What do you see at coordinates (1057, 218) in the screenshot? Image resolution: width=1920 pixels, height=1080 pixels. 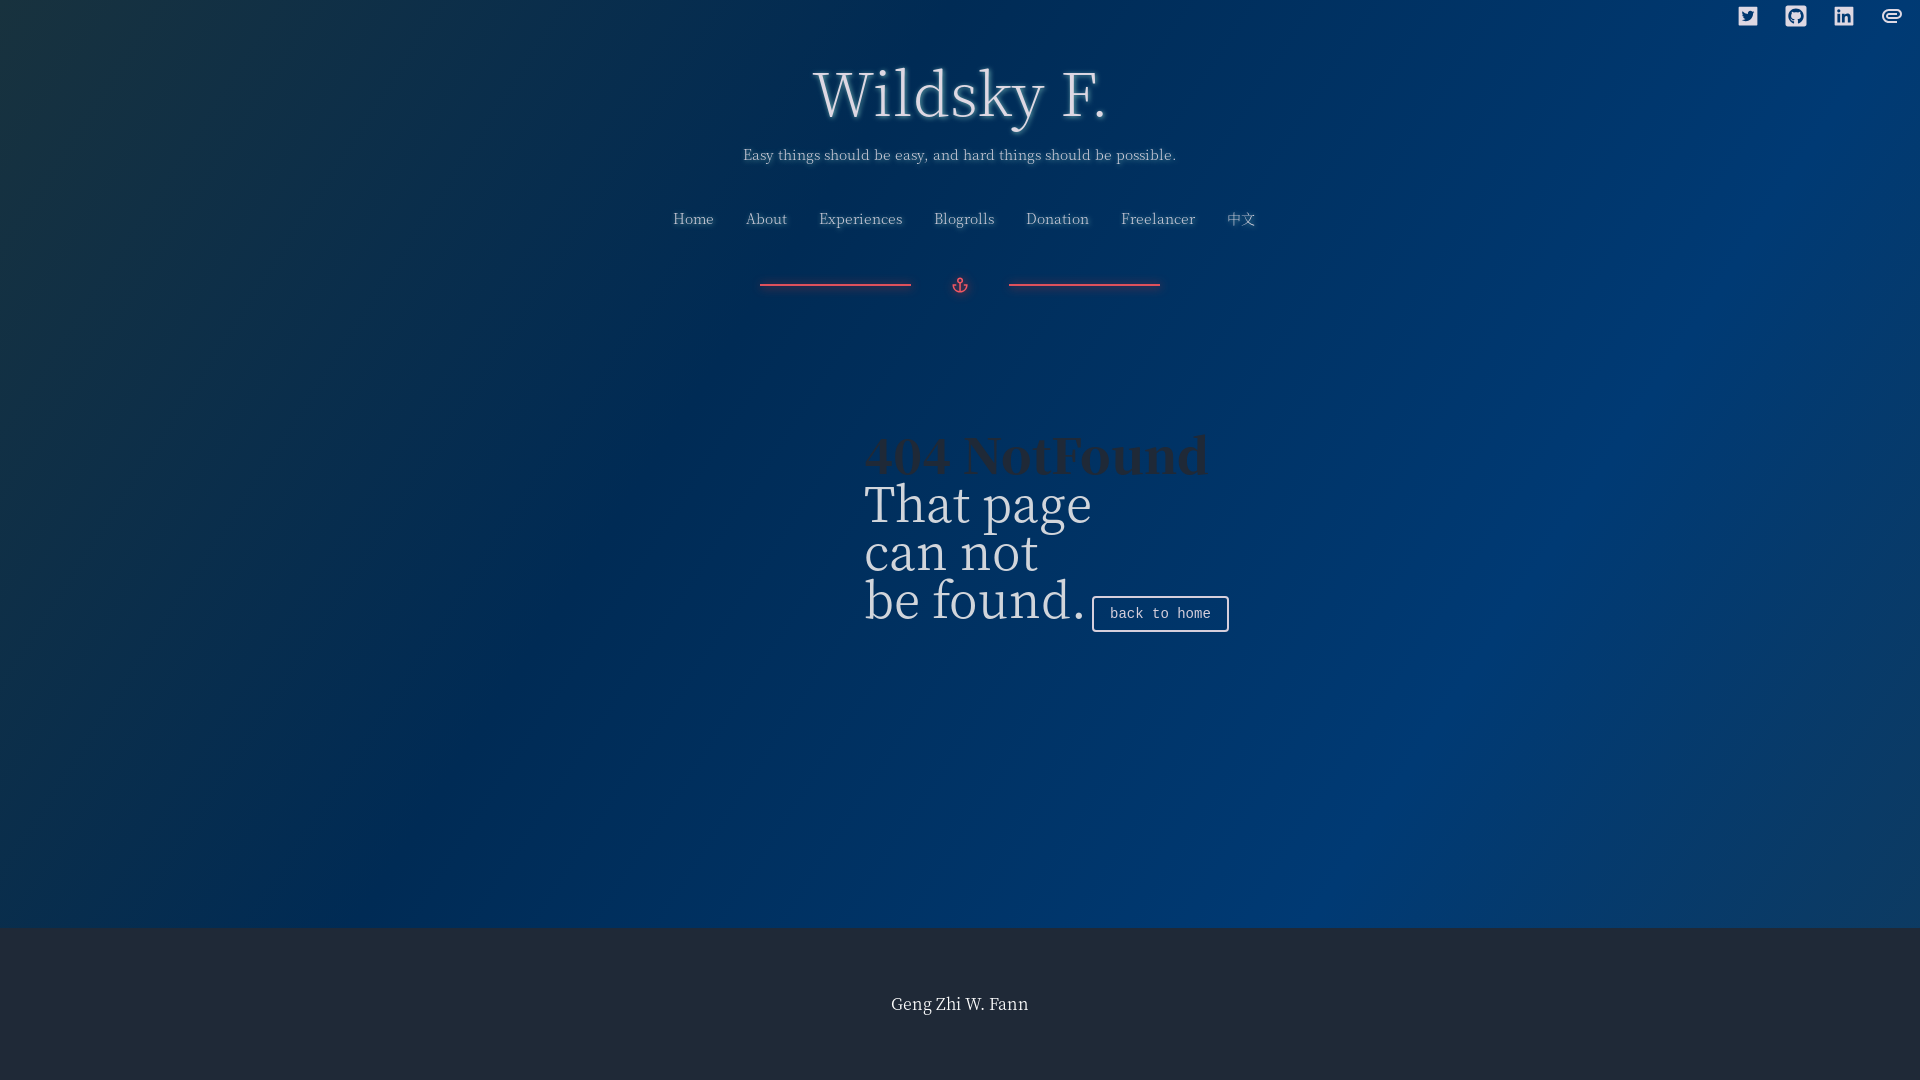 I see `Donation` at bounding box center [1057, 218].